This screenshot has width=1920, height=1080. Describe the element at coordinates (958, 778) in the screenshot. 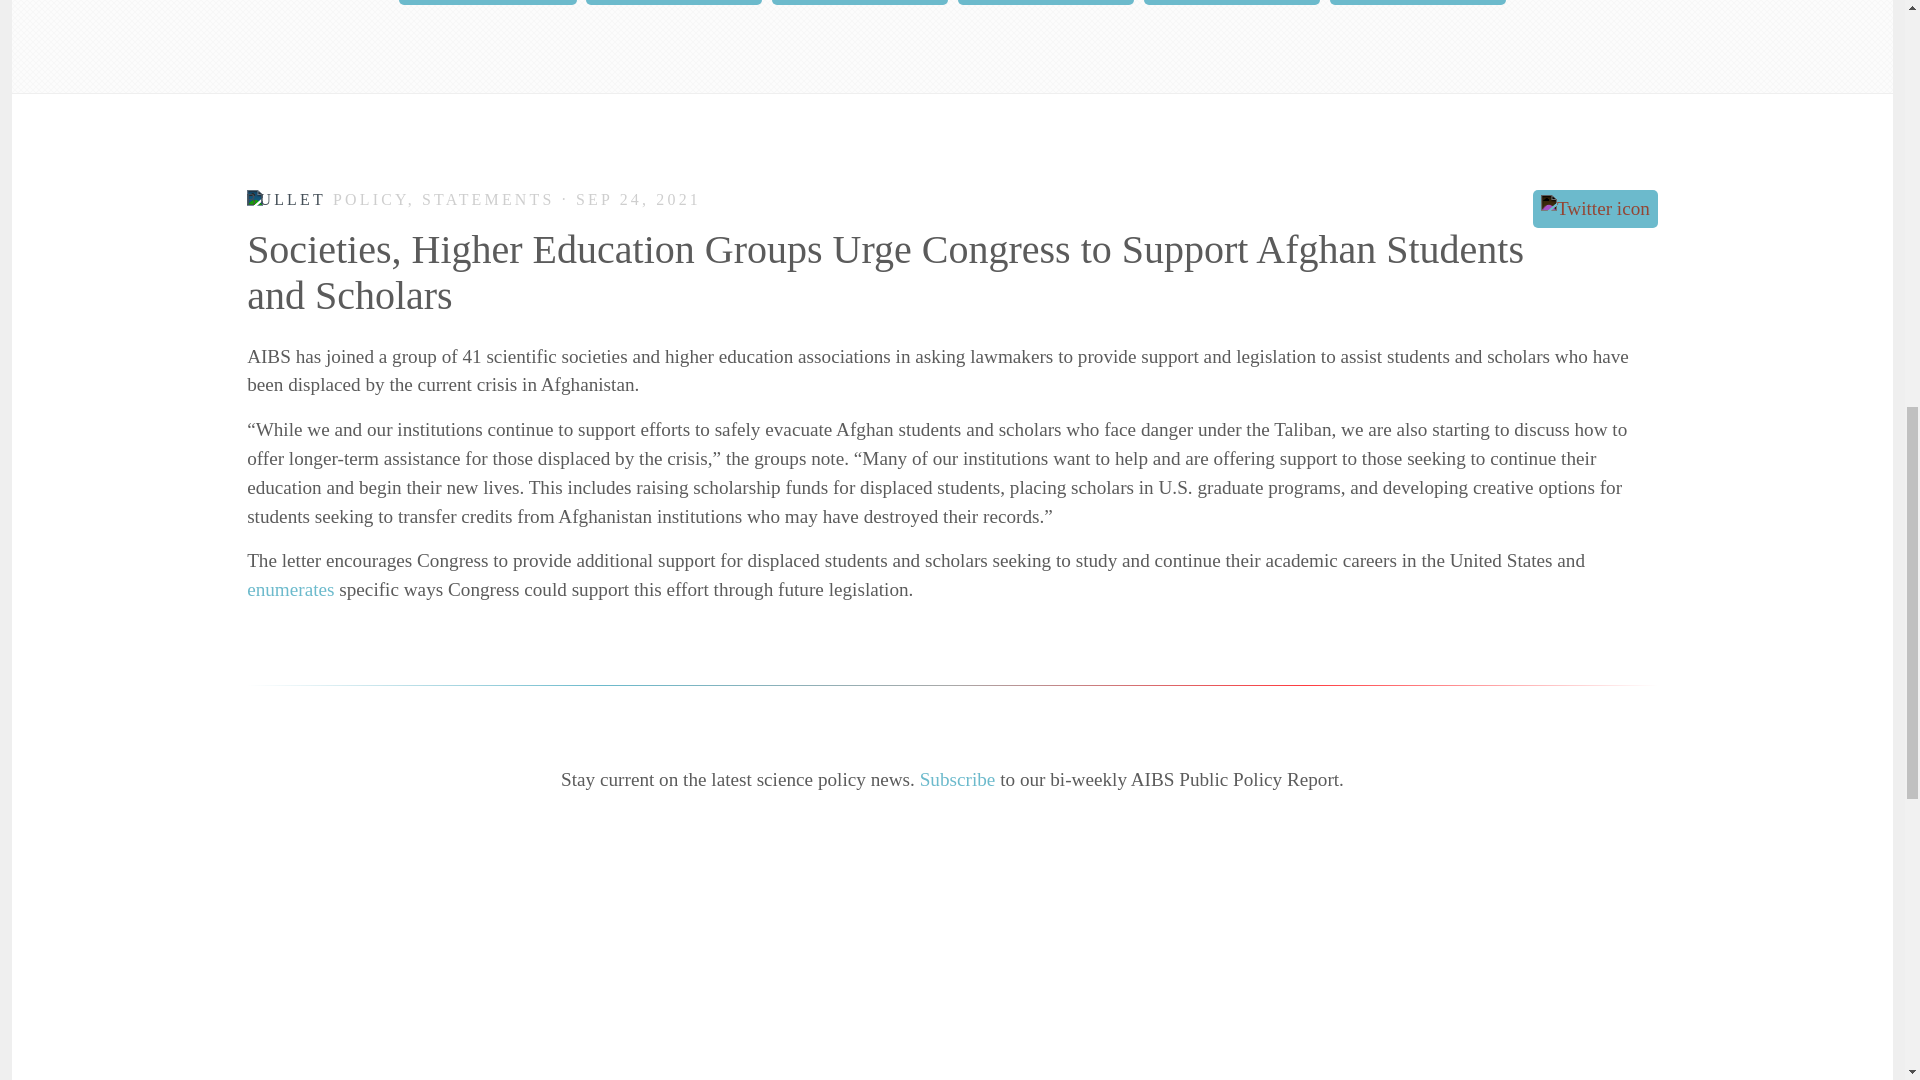

I see `Subscribe` at that location.